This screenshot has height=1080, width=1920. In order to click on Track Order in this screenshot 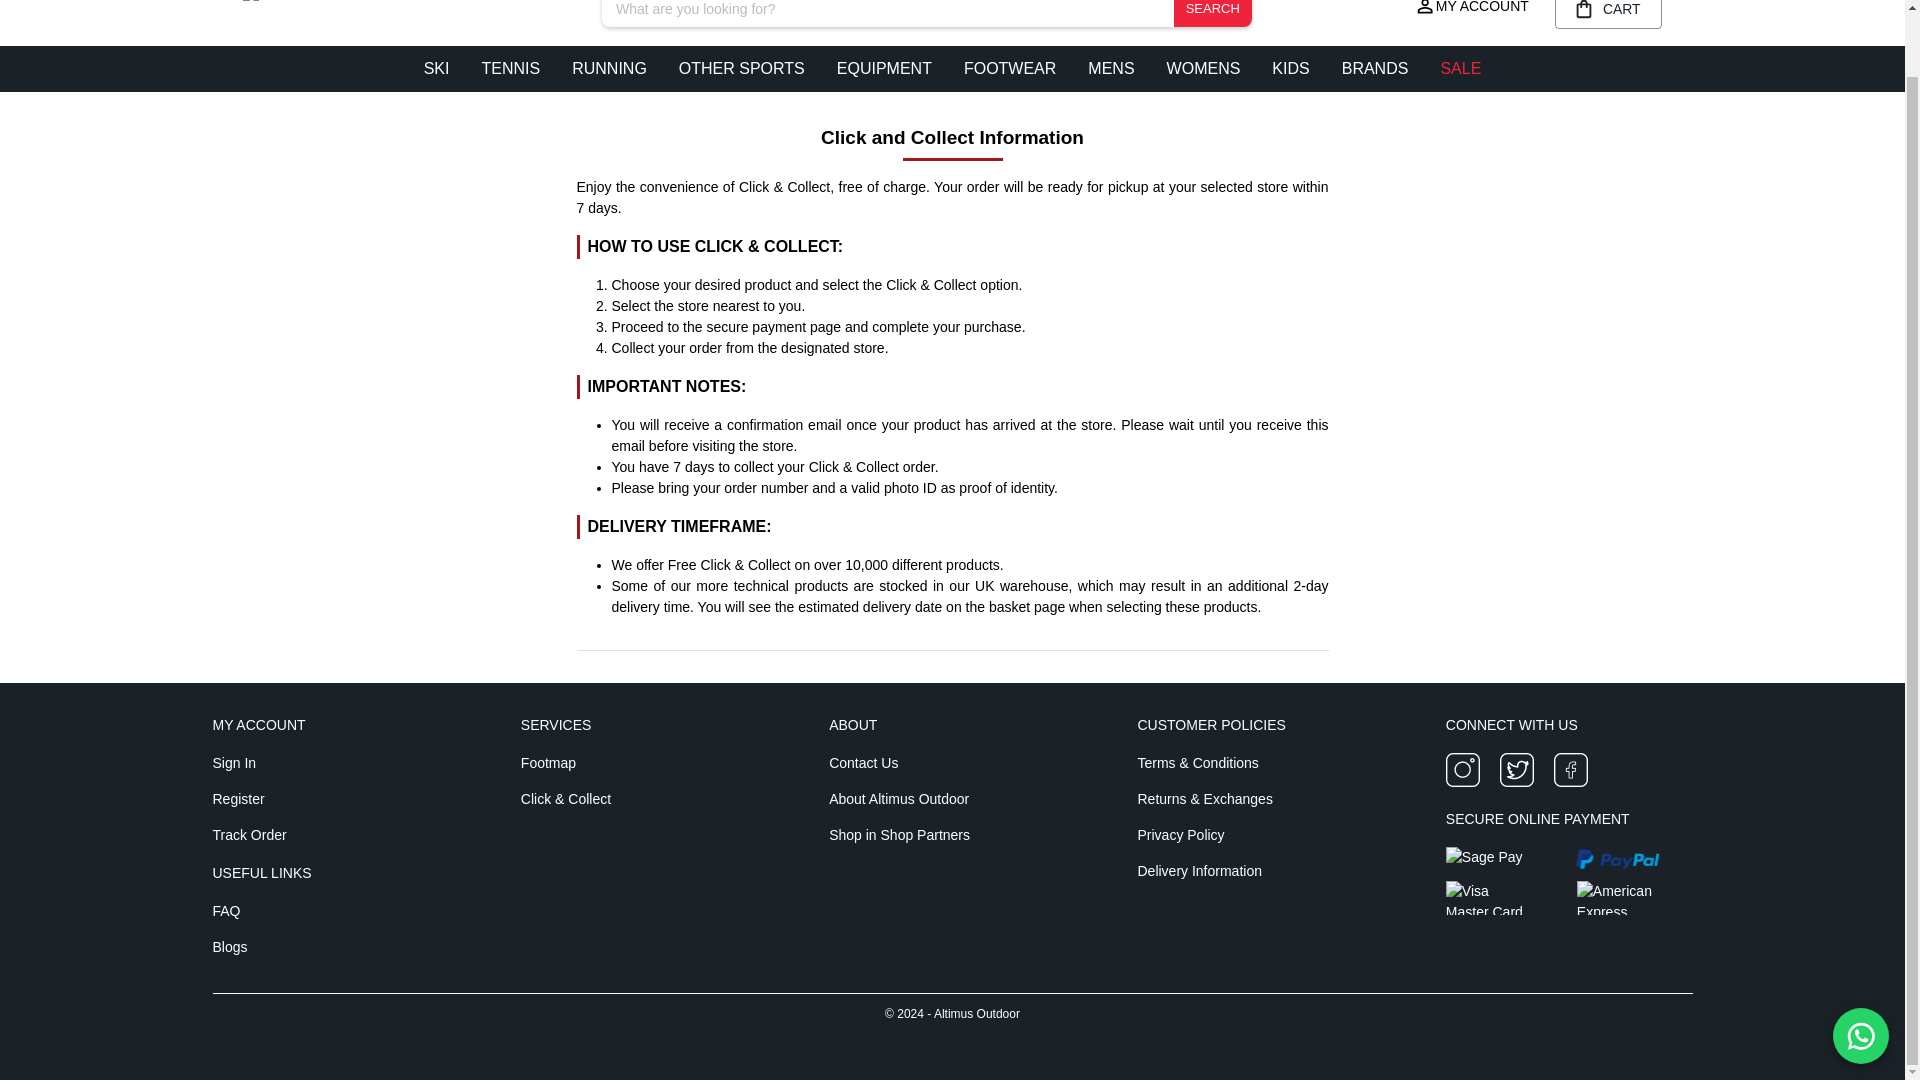, I will do `click(334, 834)`.